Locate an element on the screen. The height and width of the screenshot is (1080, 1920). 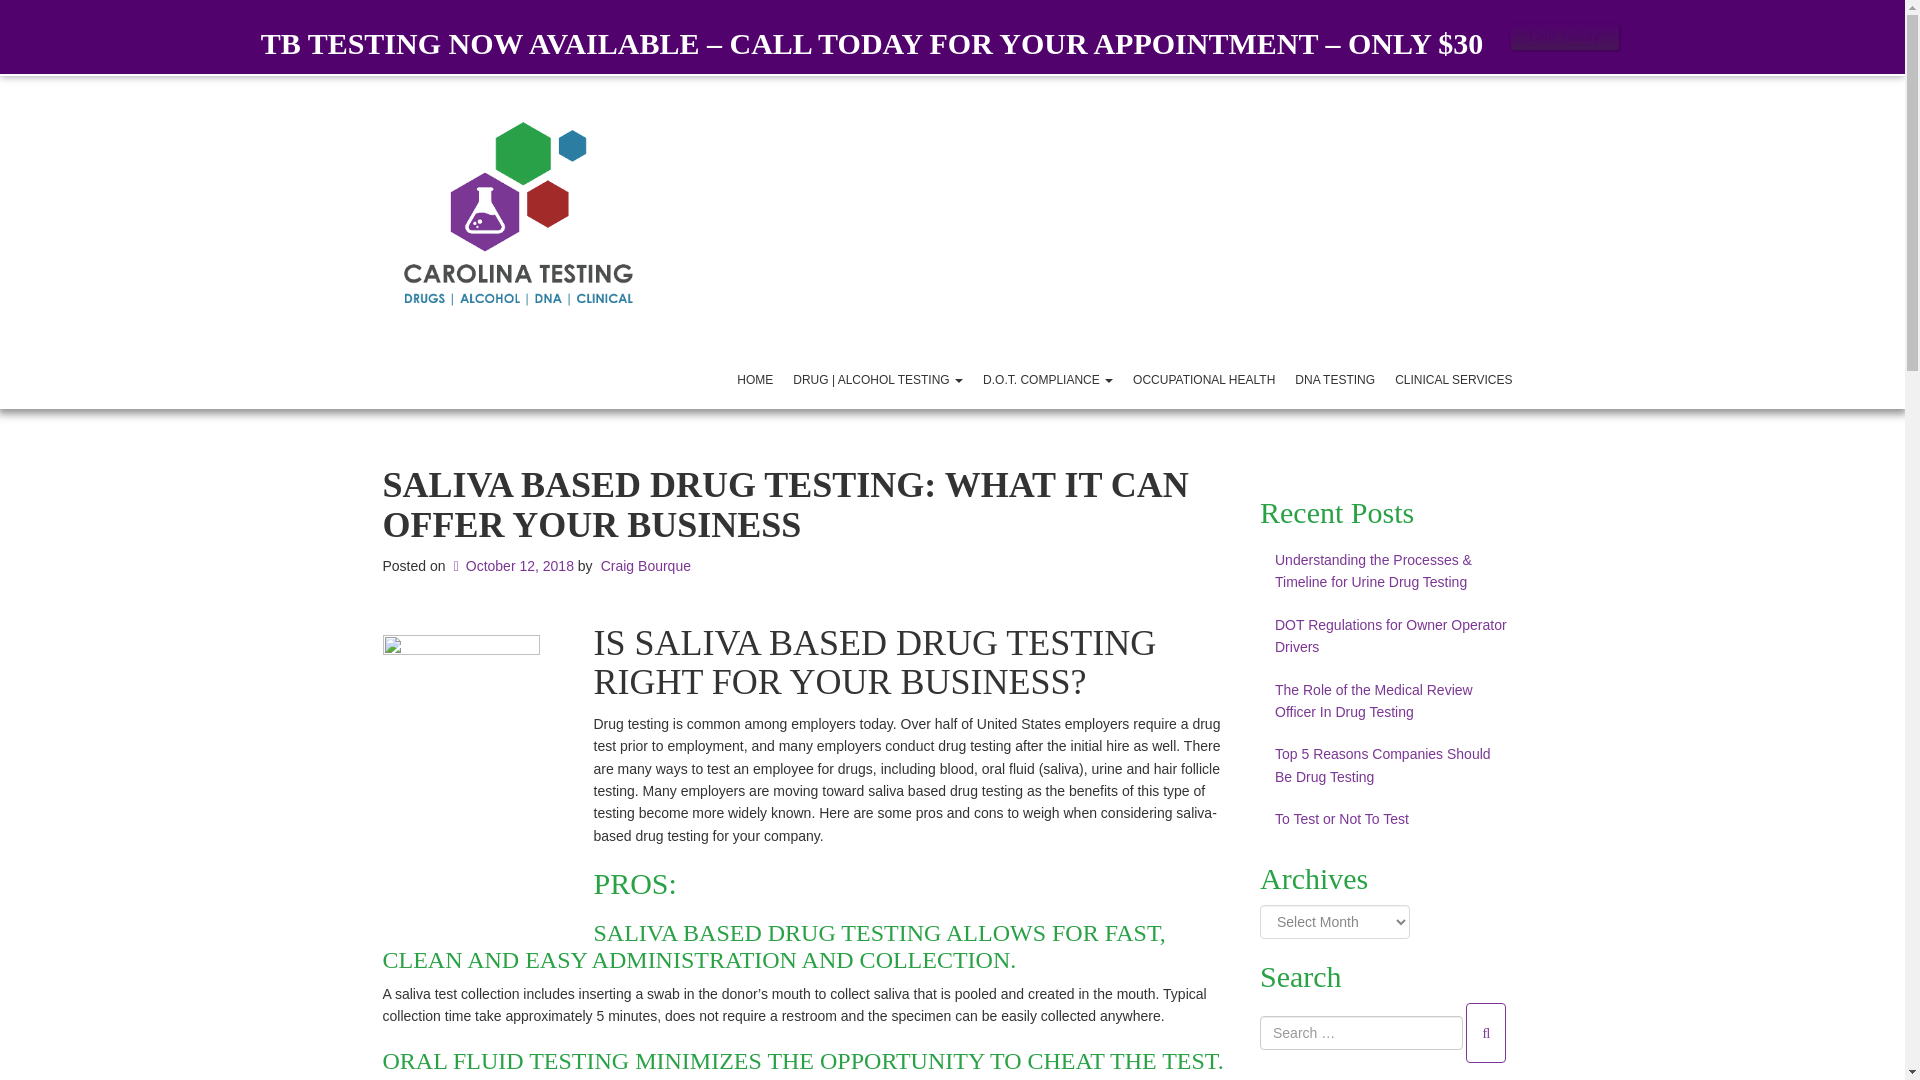
To Test or Not To Test is located at coordinates (1390, 819).